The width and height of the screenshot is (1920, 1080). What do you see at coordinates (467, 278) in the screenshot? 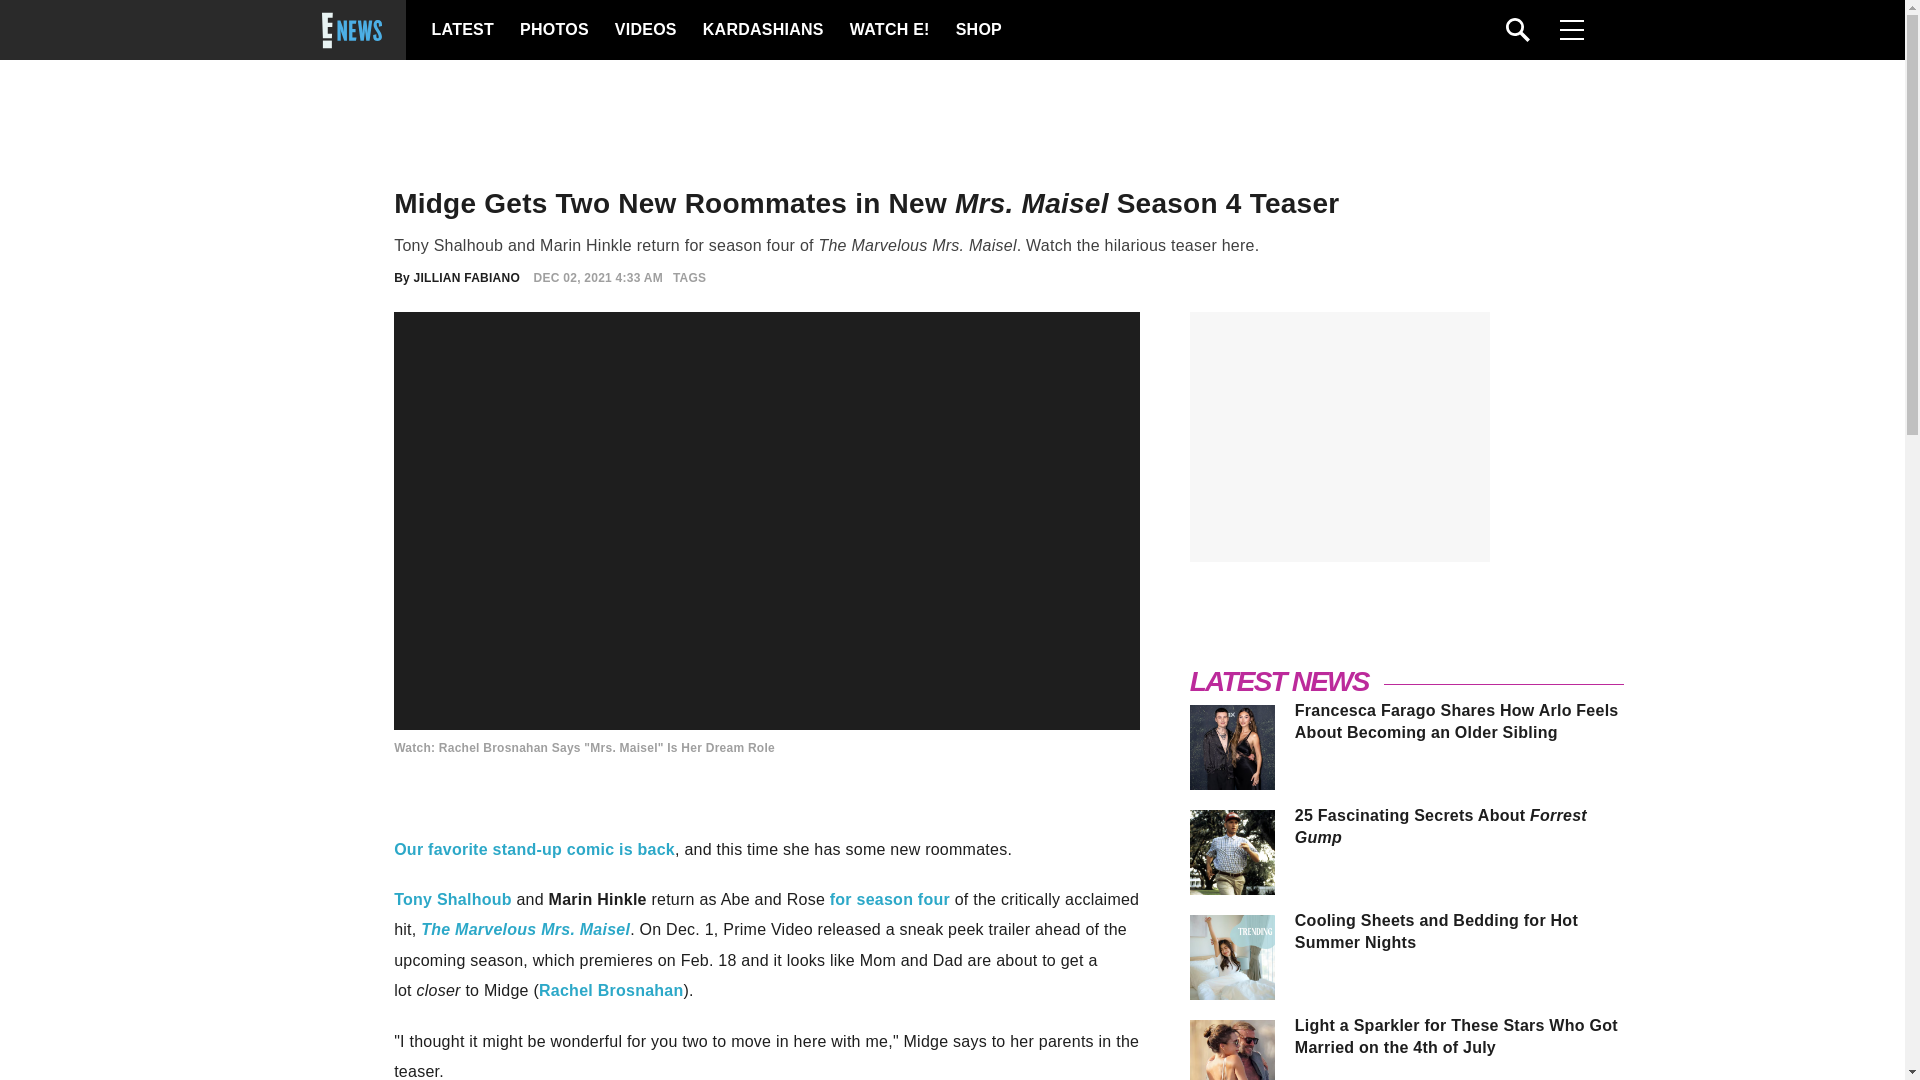
I see `JILLIAN FABIANO` at bounding box center [467, 278].